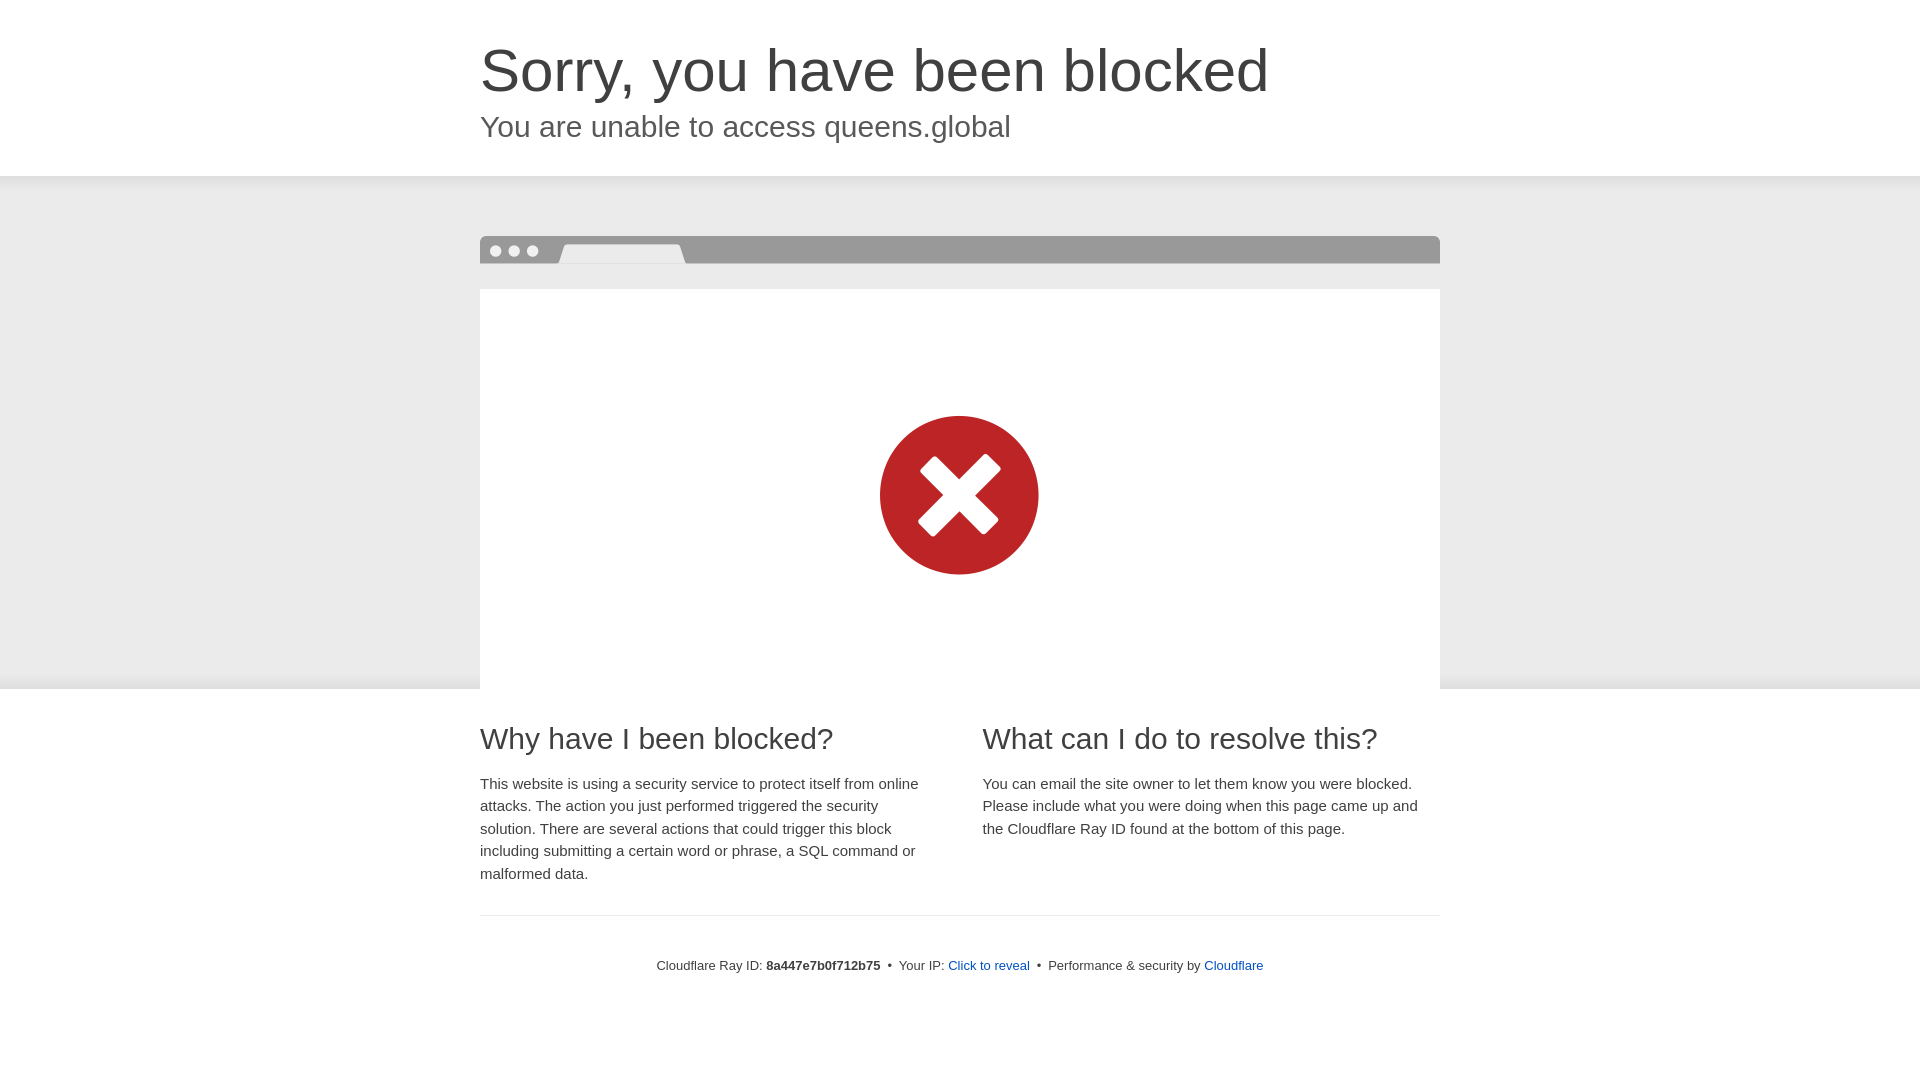 The width and height of the screenshot is (1920, 1080). Describe the element at coordinates (1233, 965) in the screenshot. I see `Cloudflare` at that location.